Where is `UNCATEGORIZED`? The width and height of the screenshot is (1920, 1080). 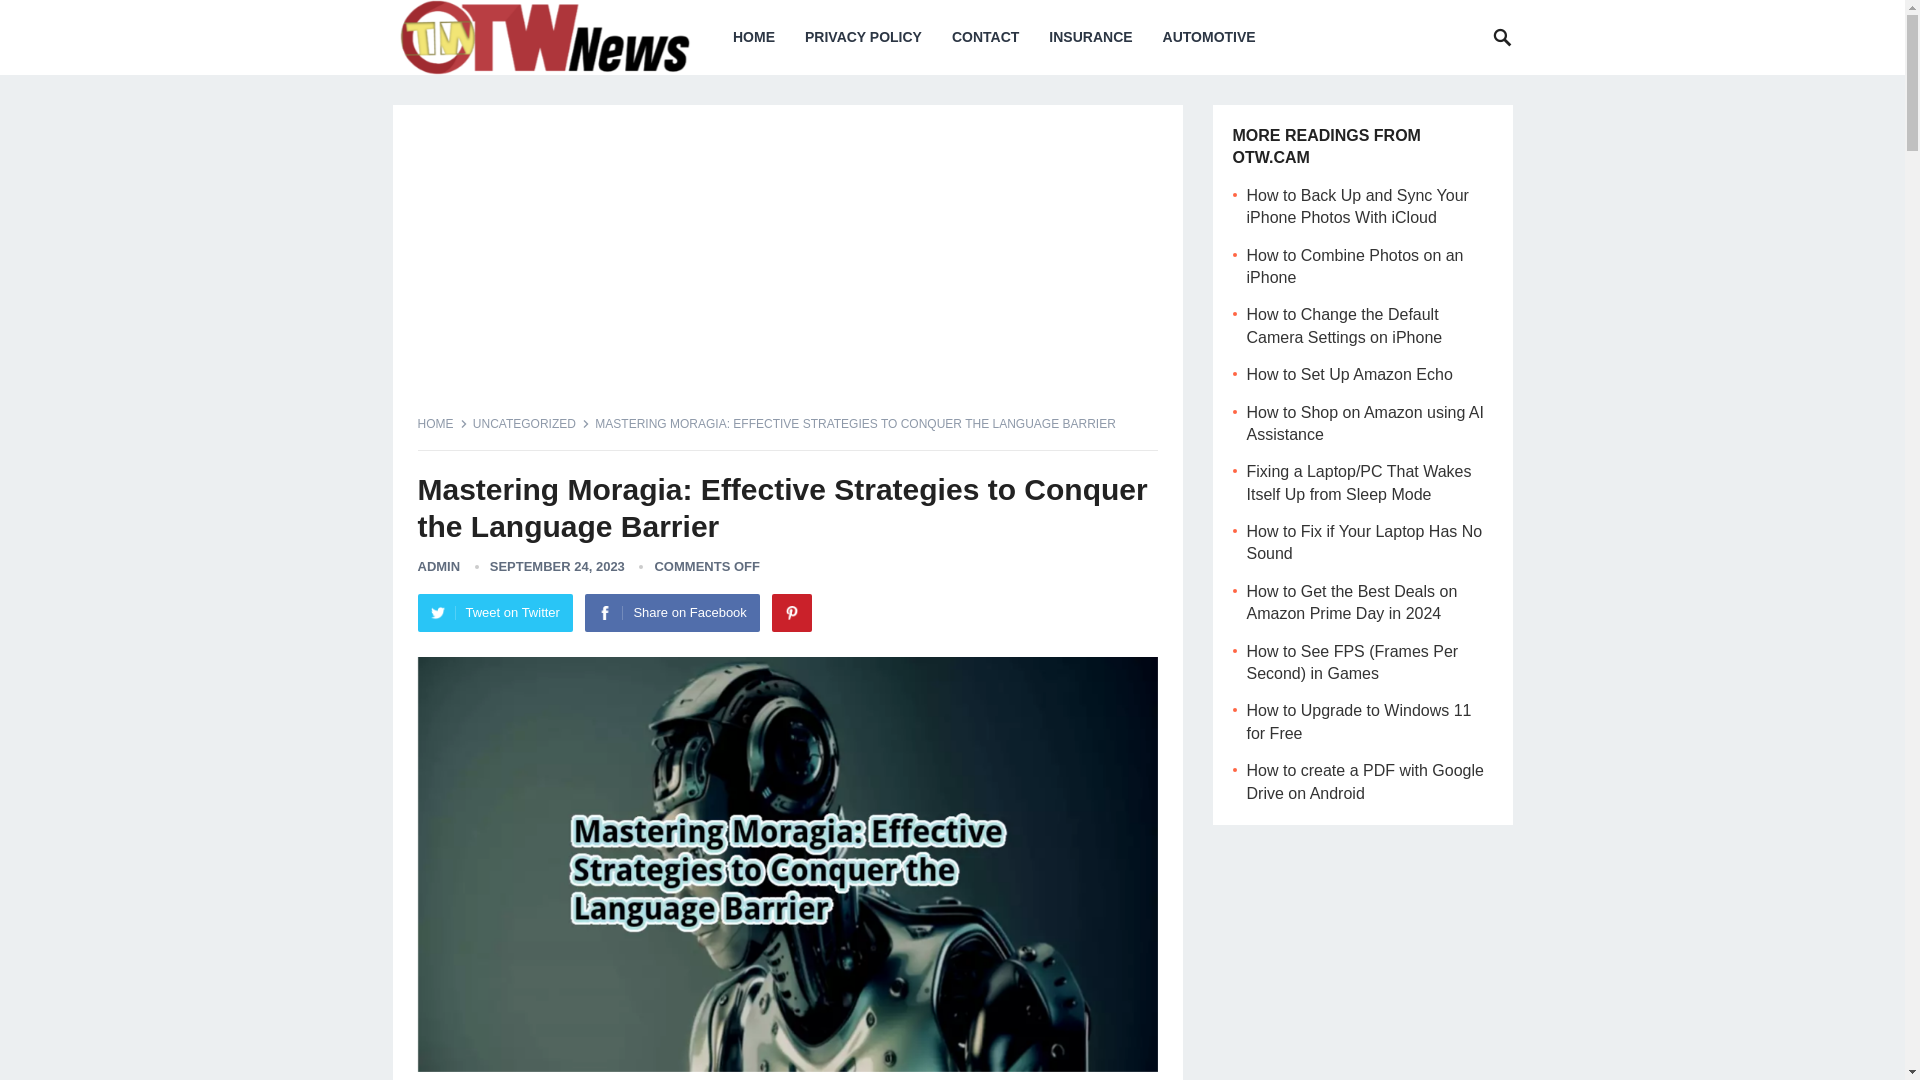
UNCATEGORIZED is located at coordinates (530, 423).